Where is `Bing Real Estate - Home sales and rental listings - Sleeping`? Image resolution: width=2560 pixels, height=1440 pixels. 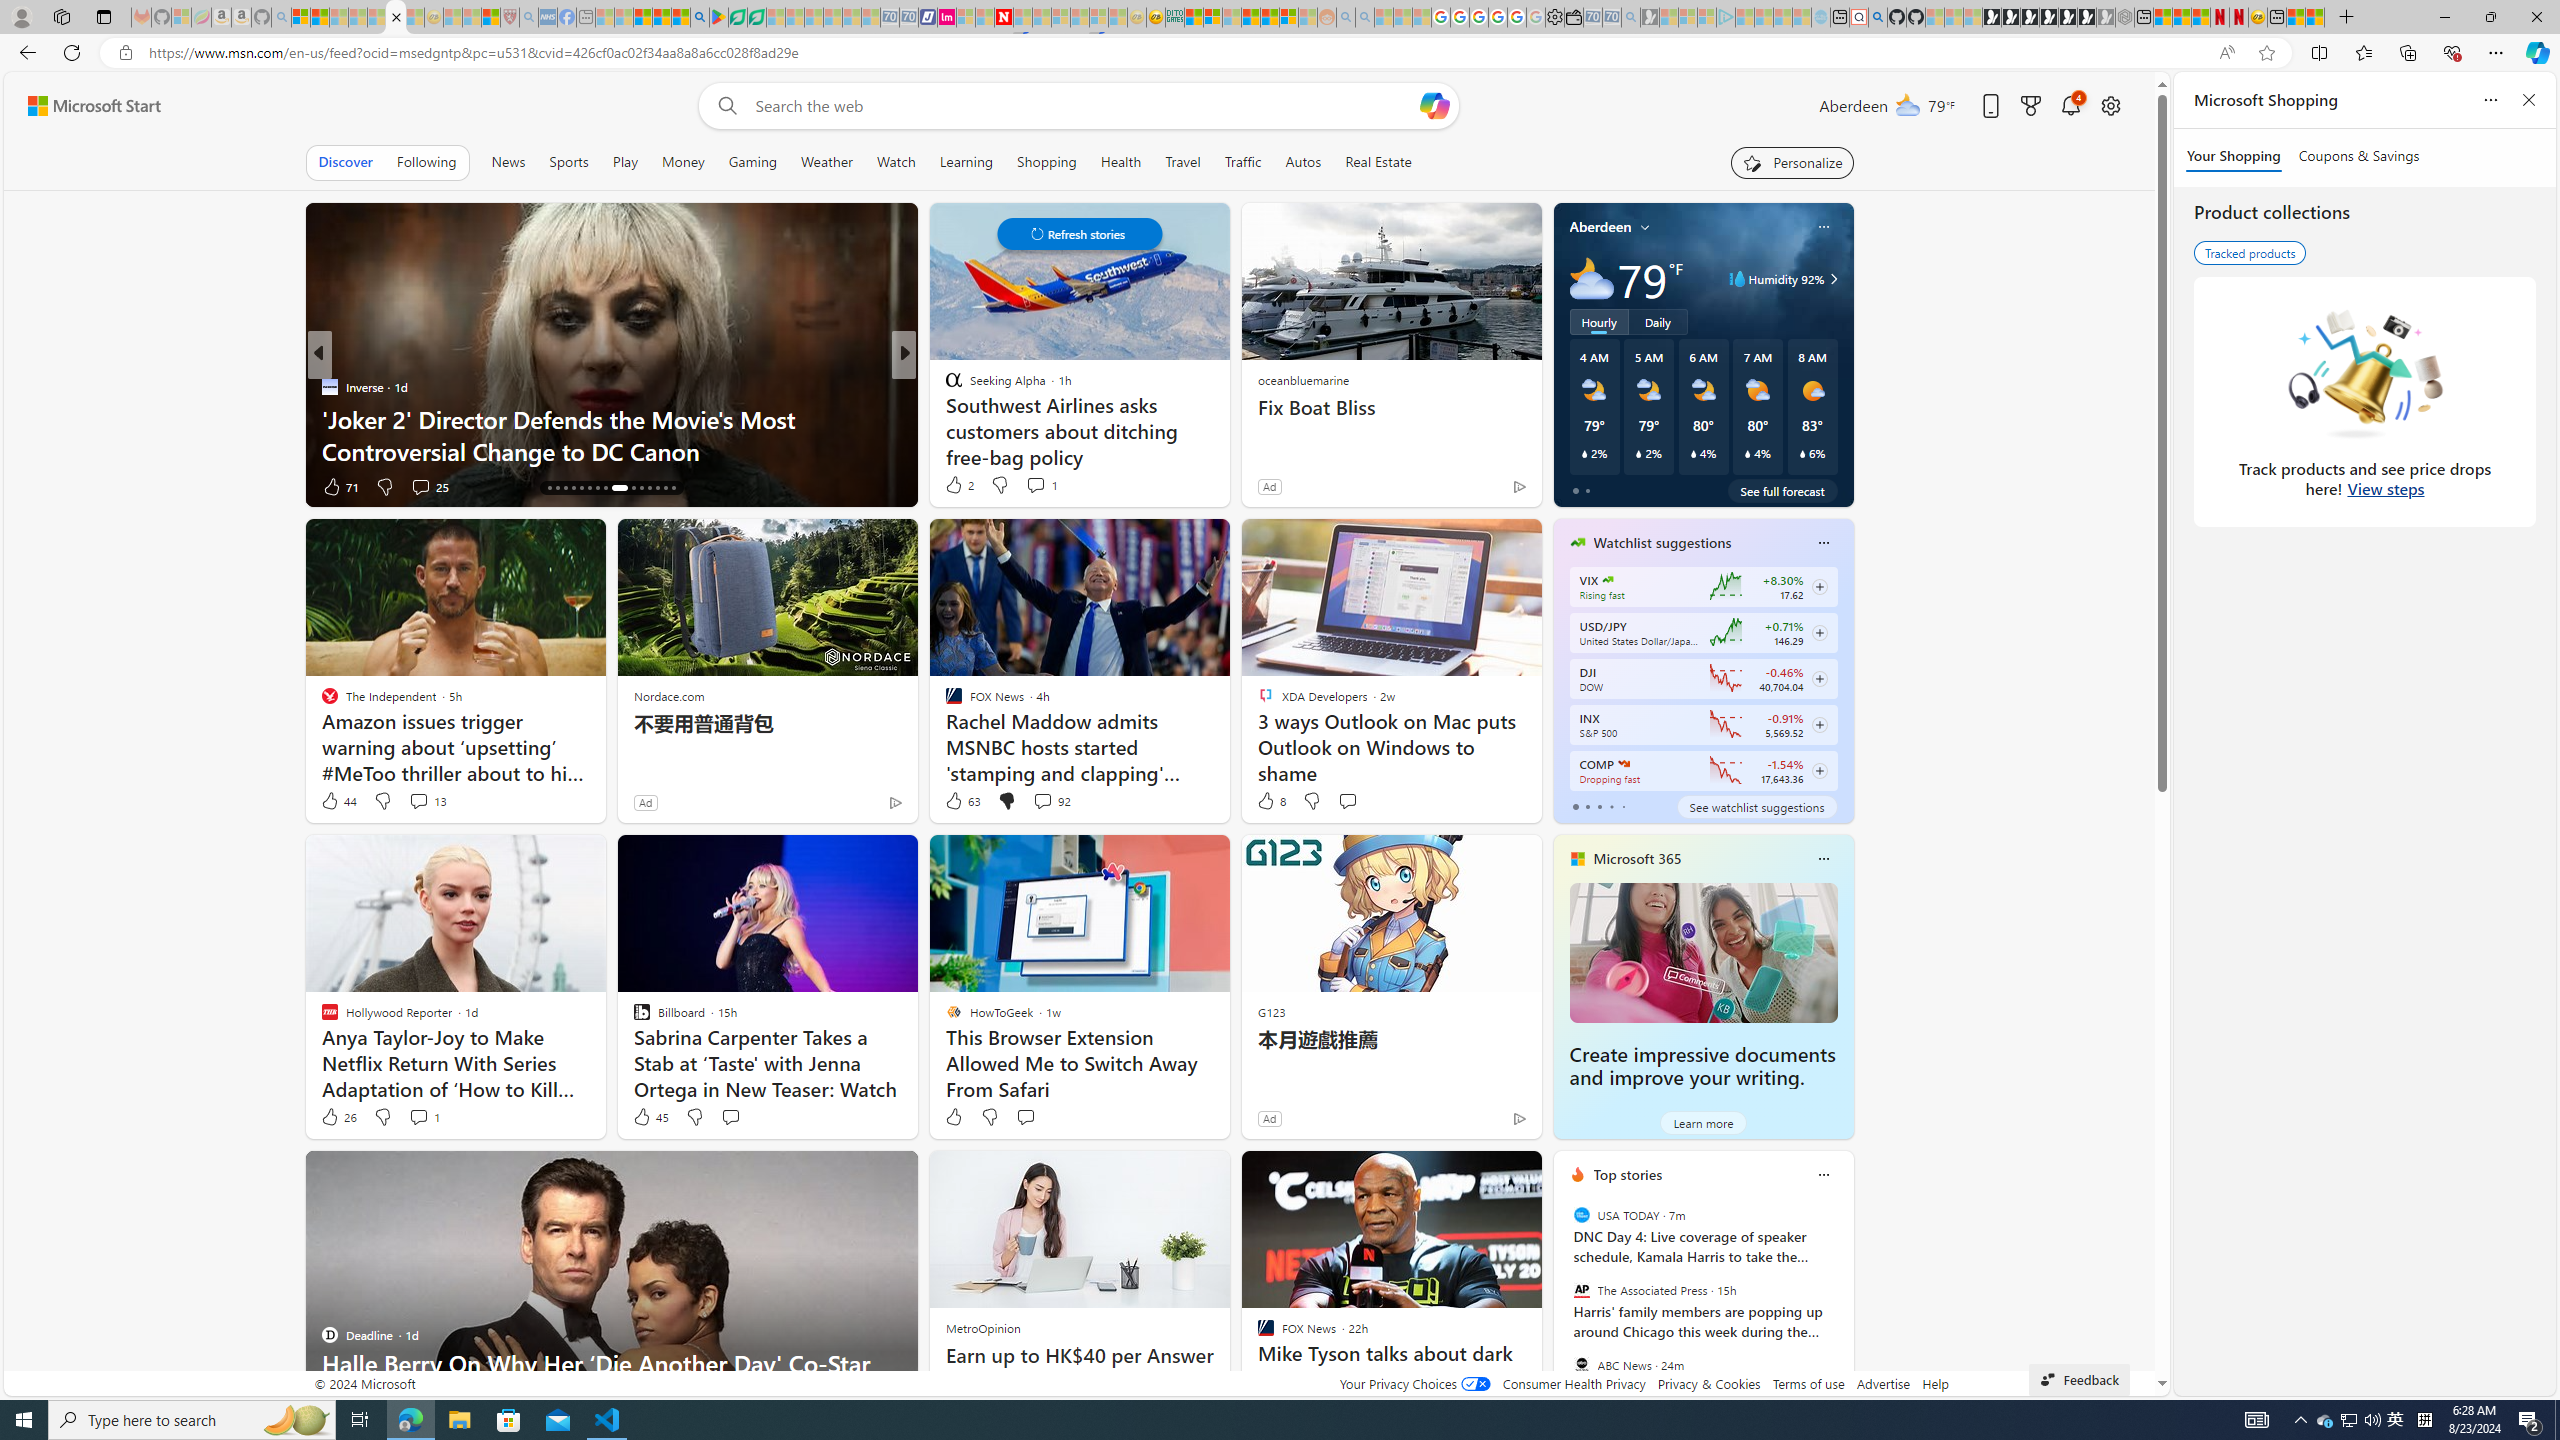
Bing Real Estate - Home sales and rental listings - Sleeping is located at coordinates (1630, 17).